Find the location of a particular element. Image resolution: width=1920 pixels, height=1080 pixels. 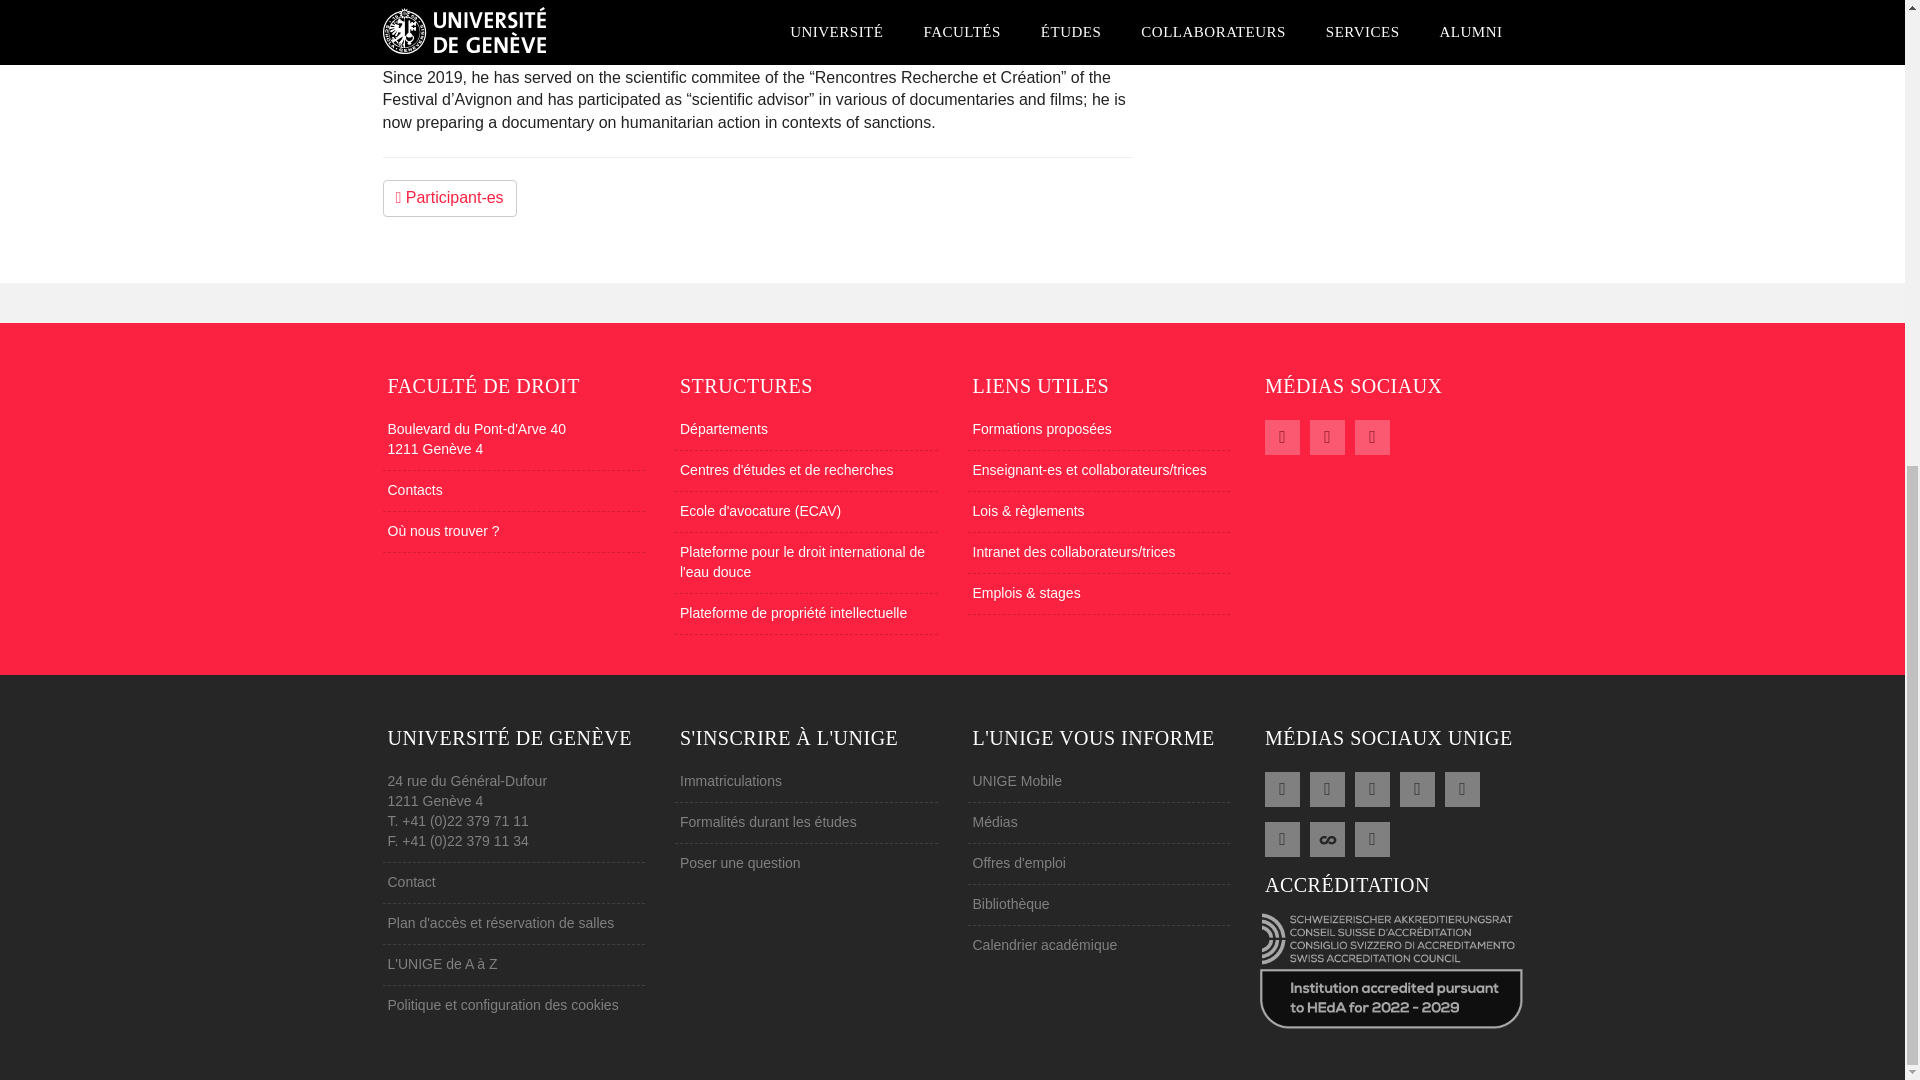

Coursera is located at coordinates (1327, 836).